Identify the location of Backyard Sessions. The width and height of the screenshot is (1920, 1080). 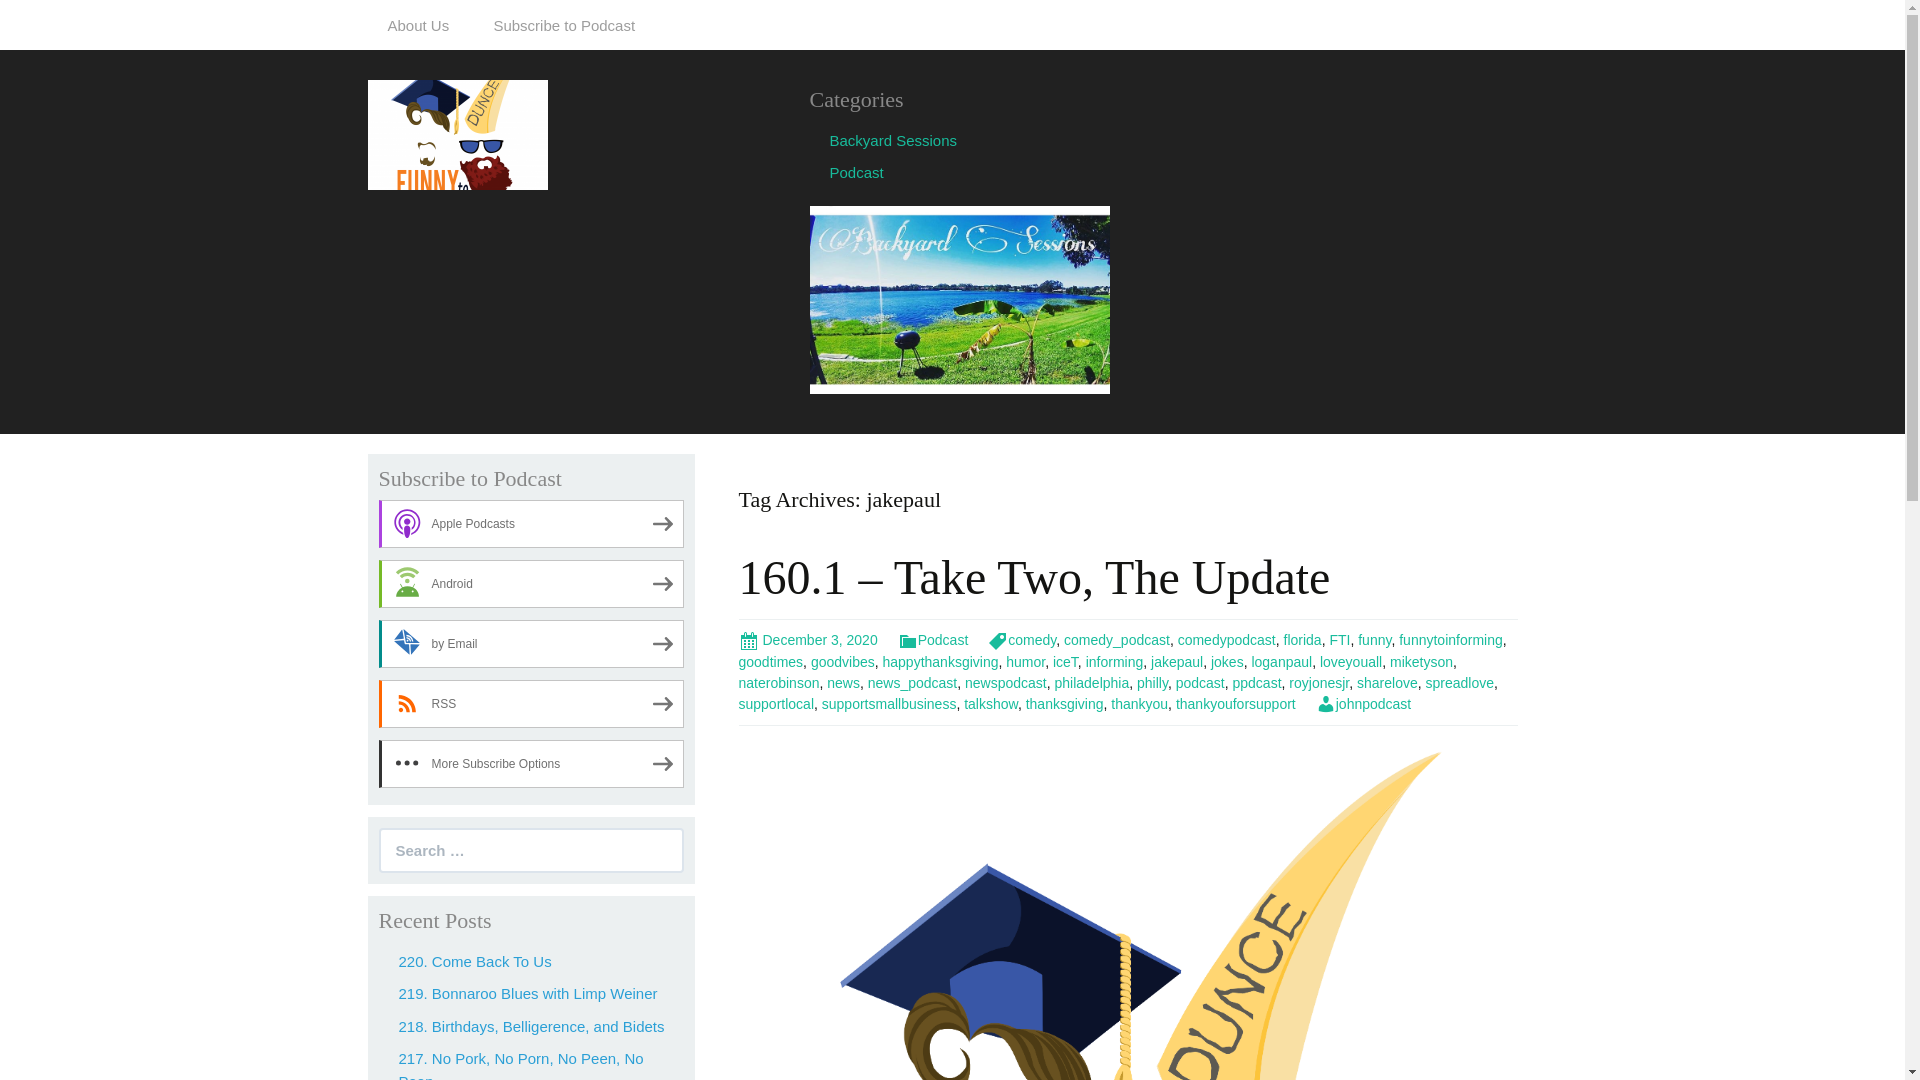
(894, 140).